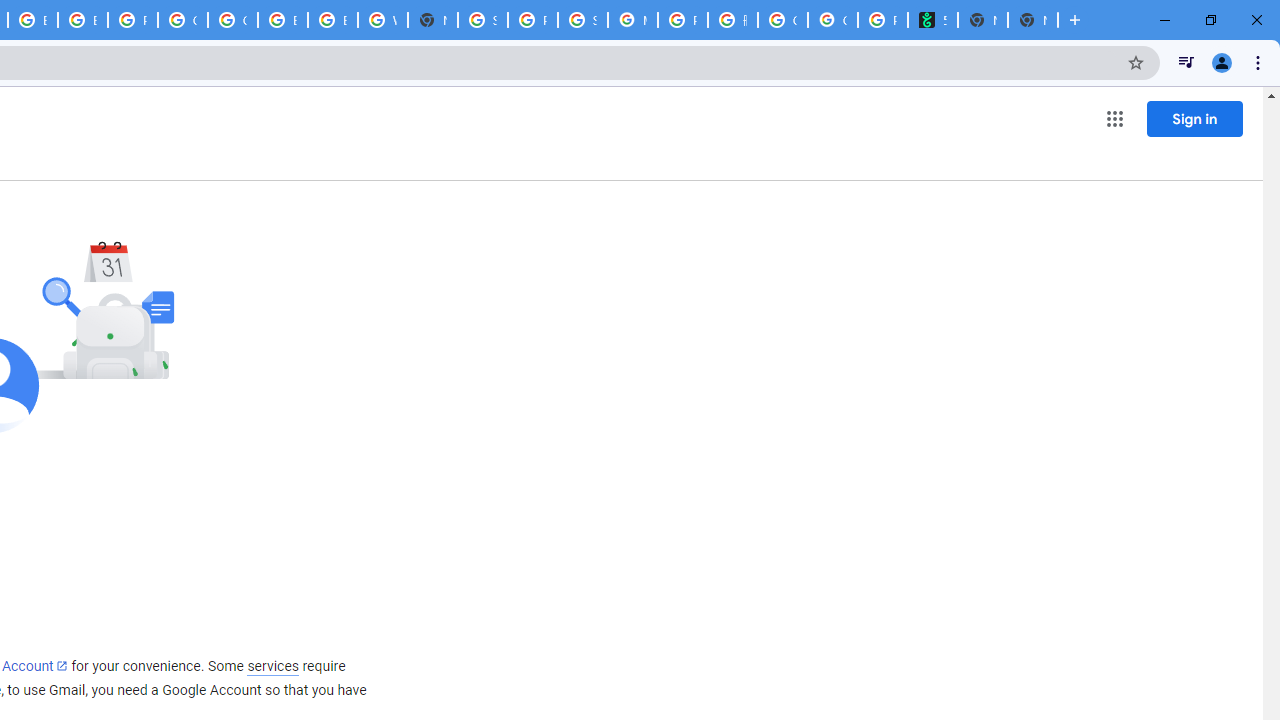 The height and width of the screenshot is (720, 1280). Describe the element at coordinates (1032, 20) in the screenshot. I see `New Tab` at that location.